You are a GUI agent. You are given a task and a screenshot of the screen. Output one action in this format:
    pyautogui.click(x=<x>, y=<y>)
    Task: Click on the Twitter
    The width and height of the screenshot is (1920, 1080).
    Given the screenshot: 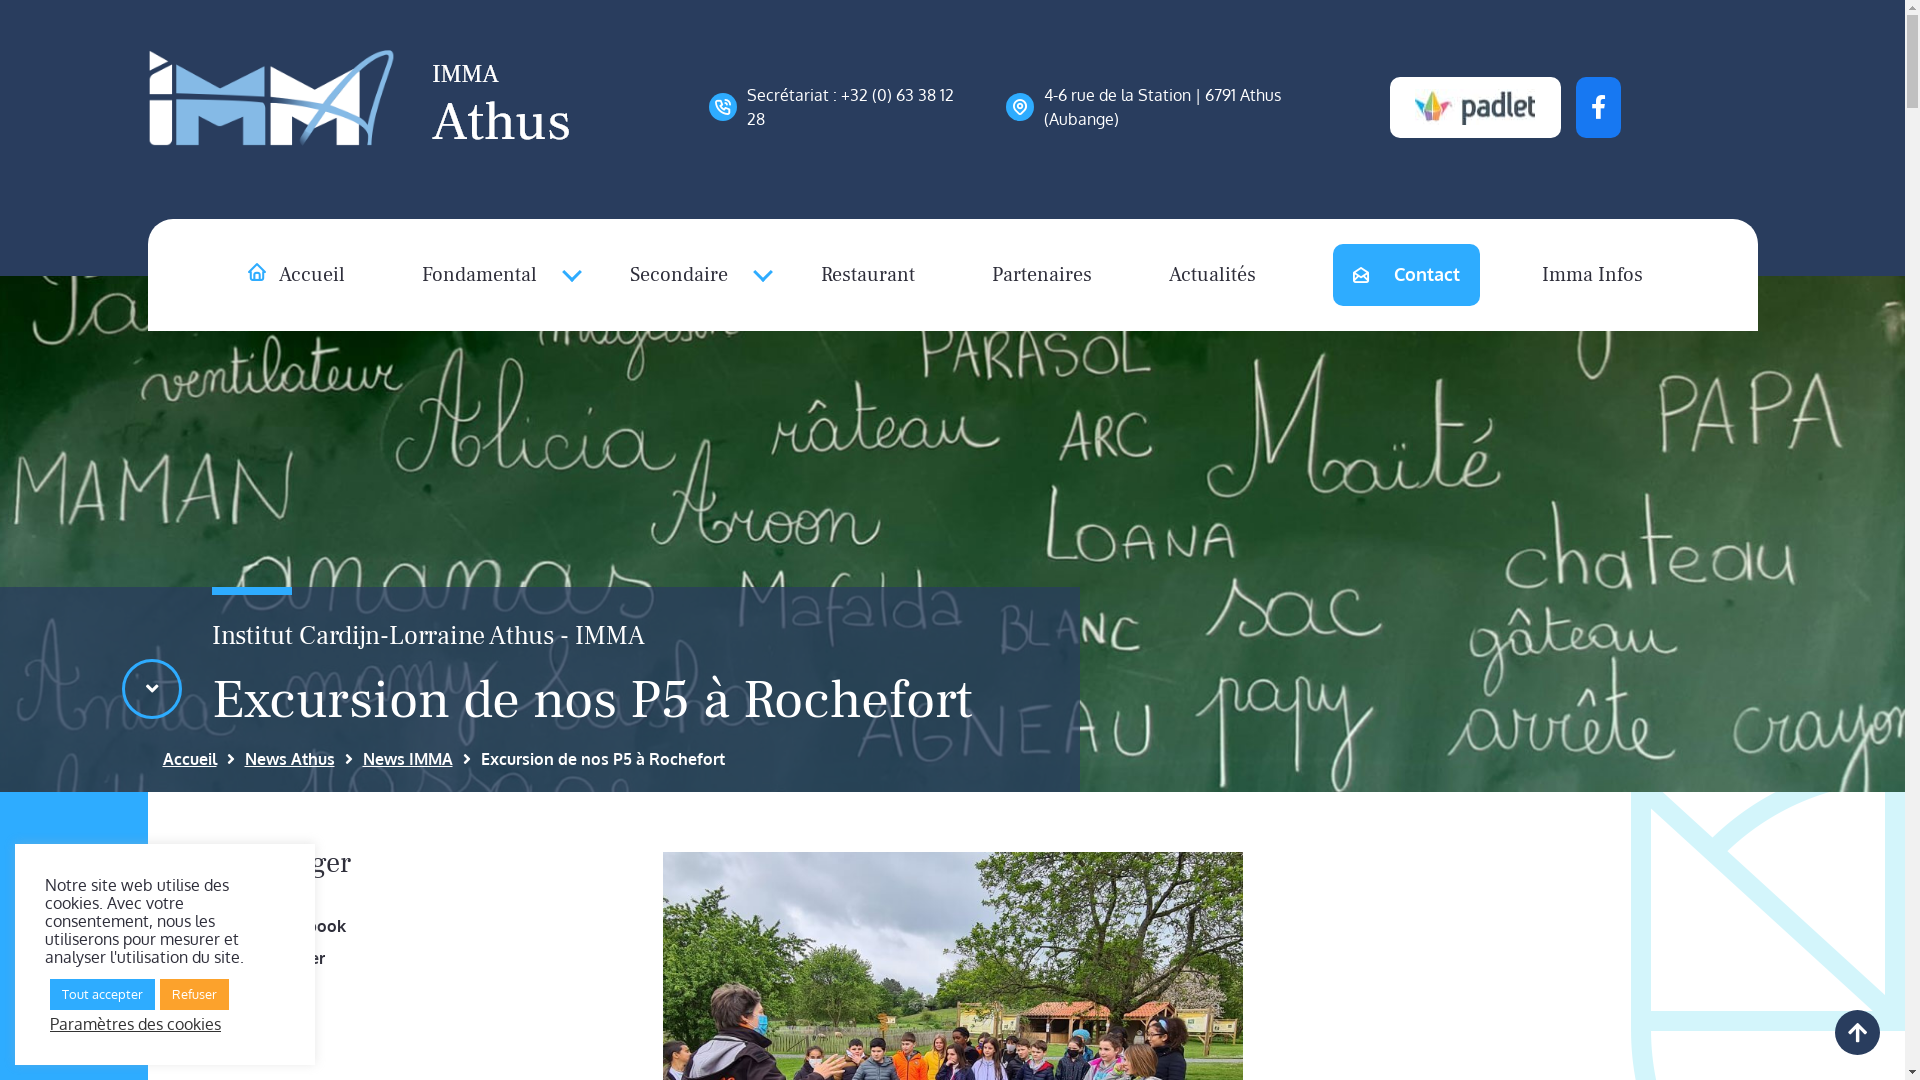 What is the action you would take?
    pyautogui.click(x=286, y=958)
    